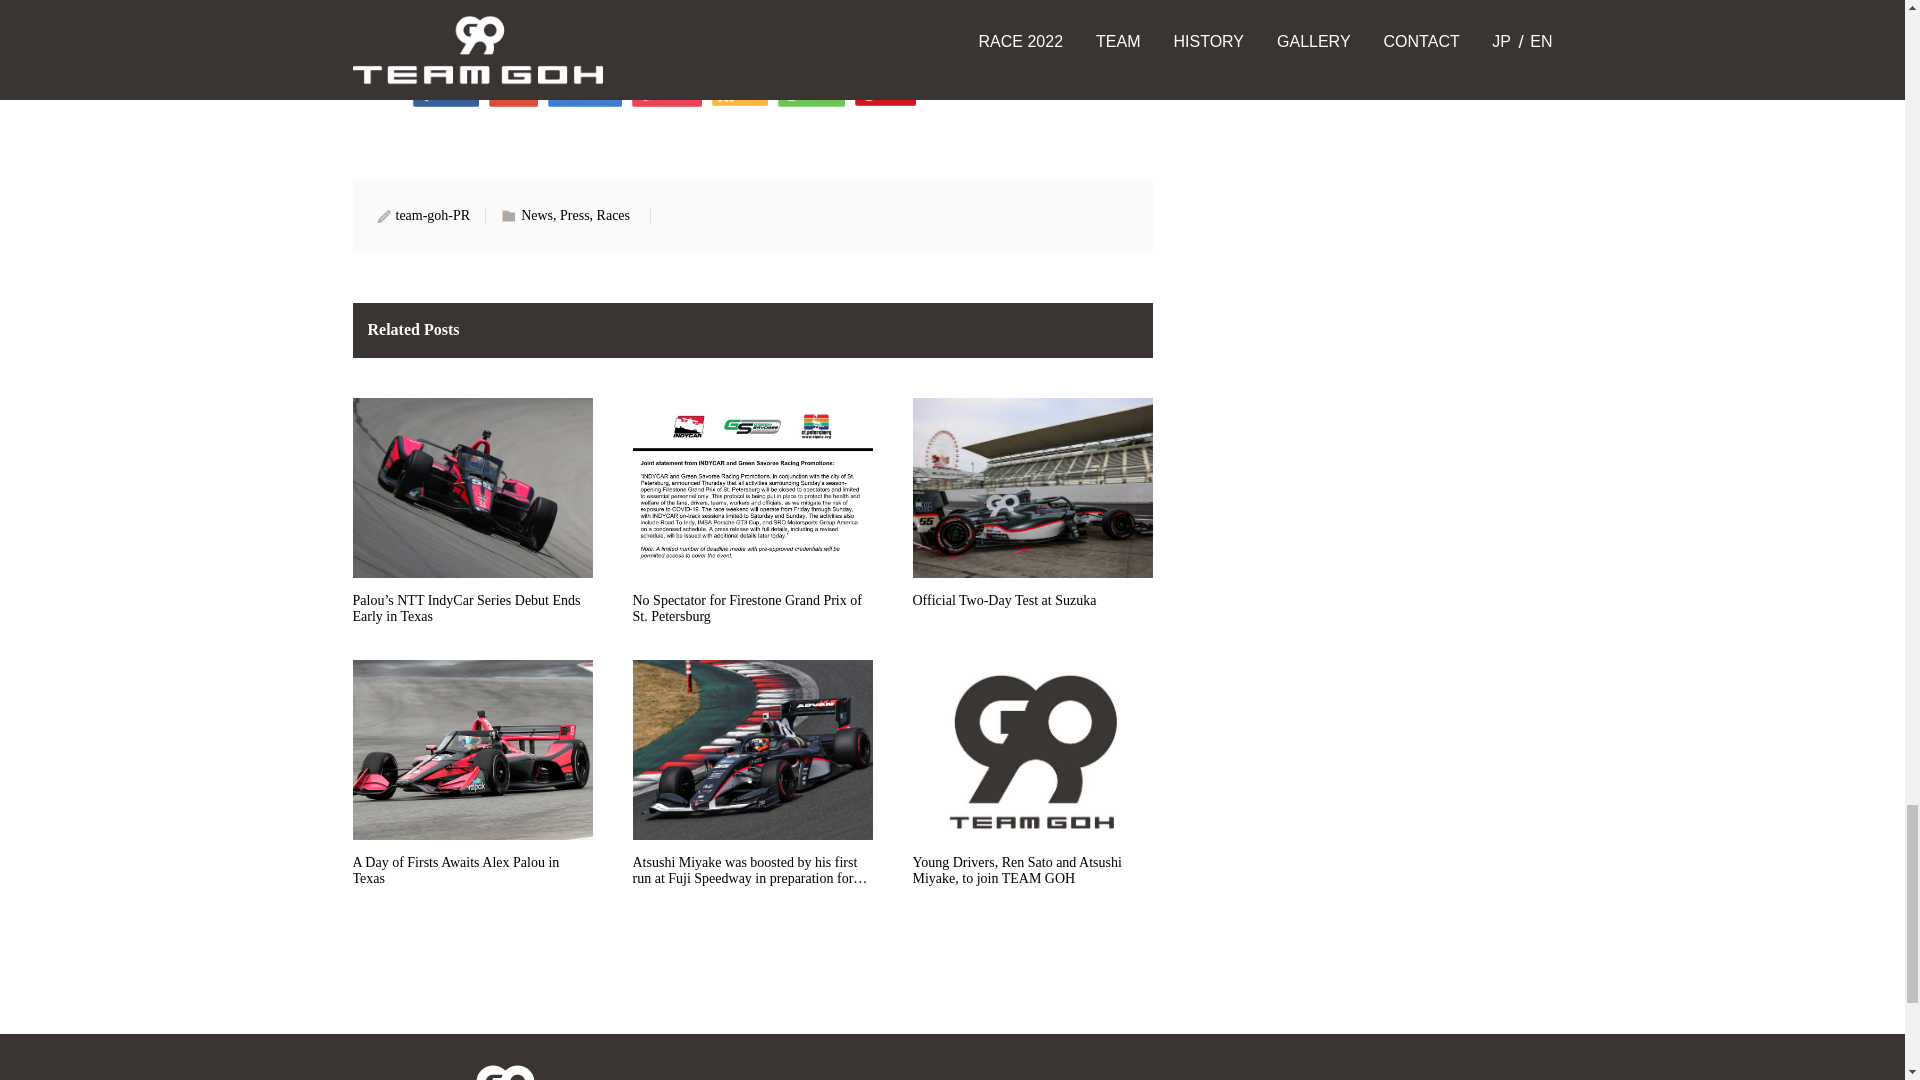 This screenshot has height=1080, width=1920. What do you see at coordinates (471, 780) in the screenshot?
I see `A Day of Firsts Awaits Alex Palou in Texas` at bounding box center [471, 780].